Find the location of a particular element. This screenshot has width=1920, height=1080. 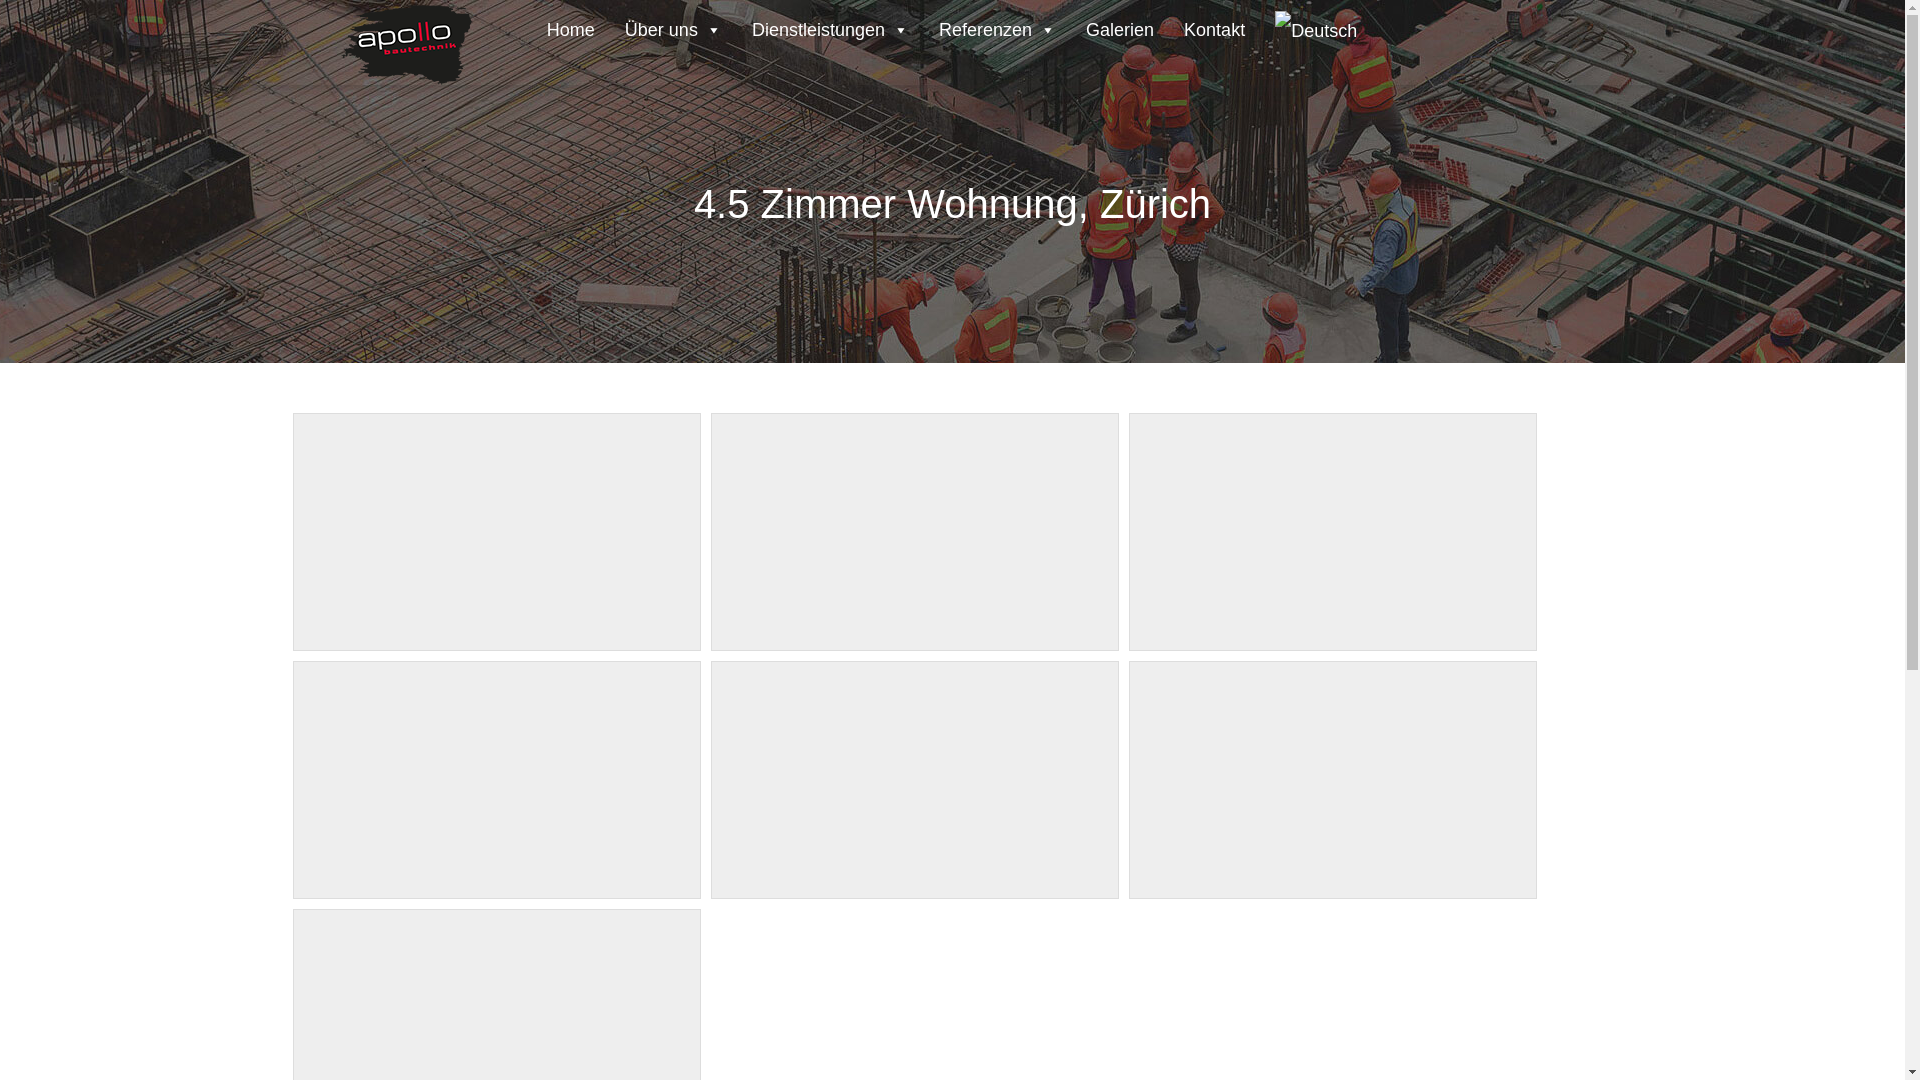

Kontakt is located at coordinates (1214, 26).